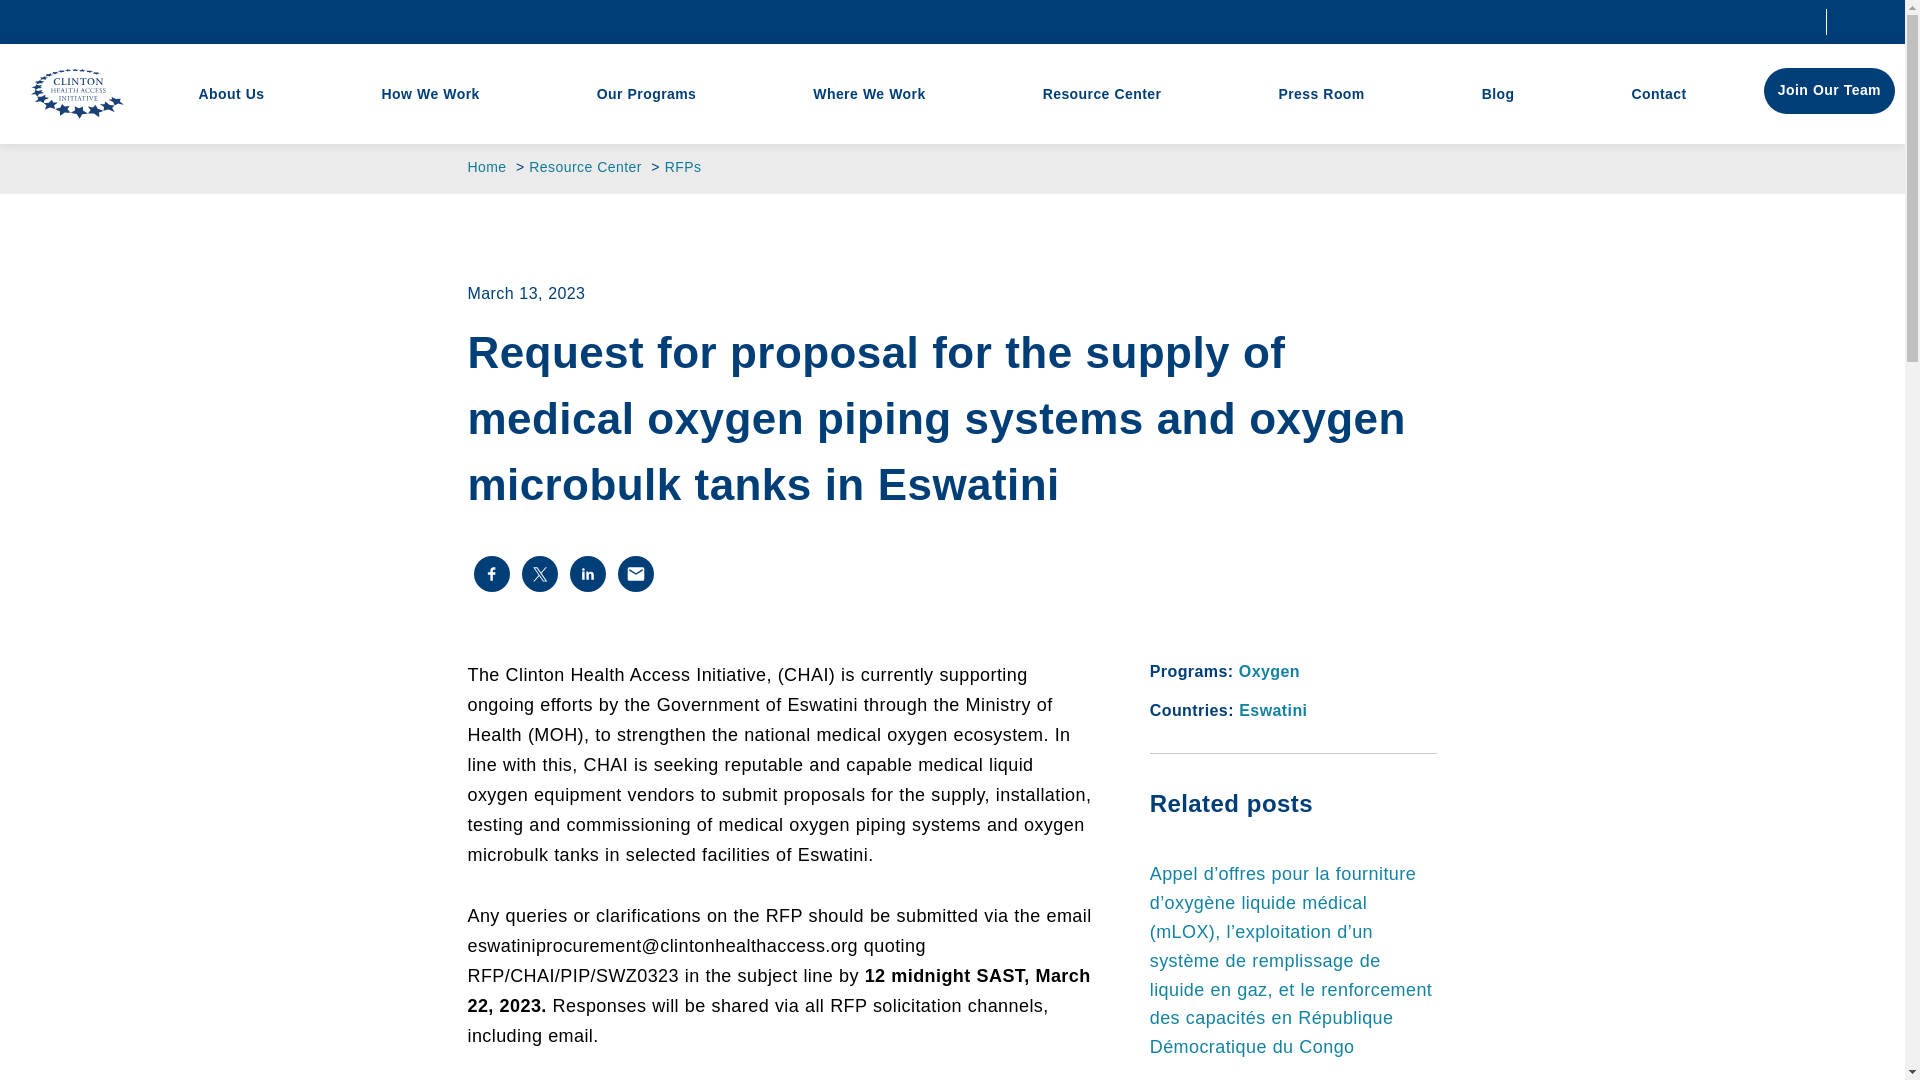 The image size is (1920, 1080). What do you see at coordinates (231, 94) in the screenshot?
I see `About Us` at bounding box center [231, 94].